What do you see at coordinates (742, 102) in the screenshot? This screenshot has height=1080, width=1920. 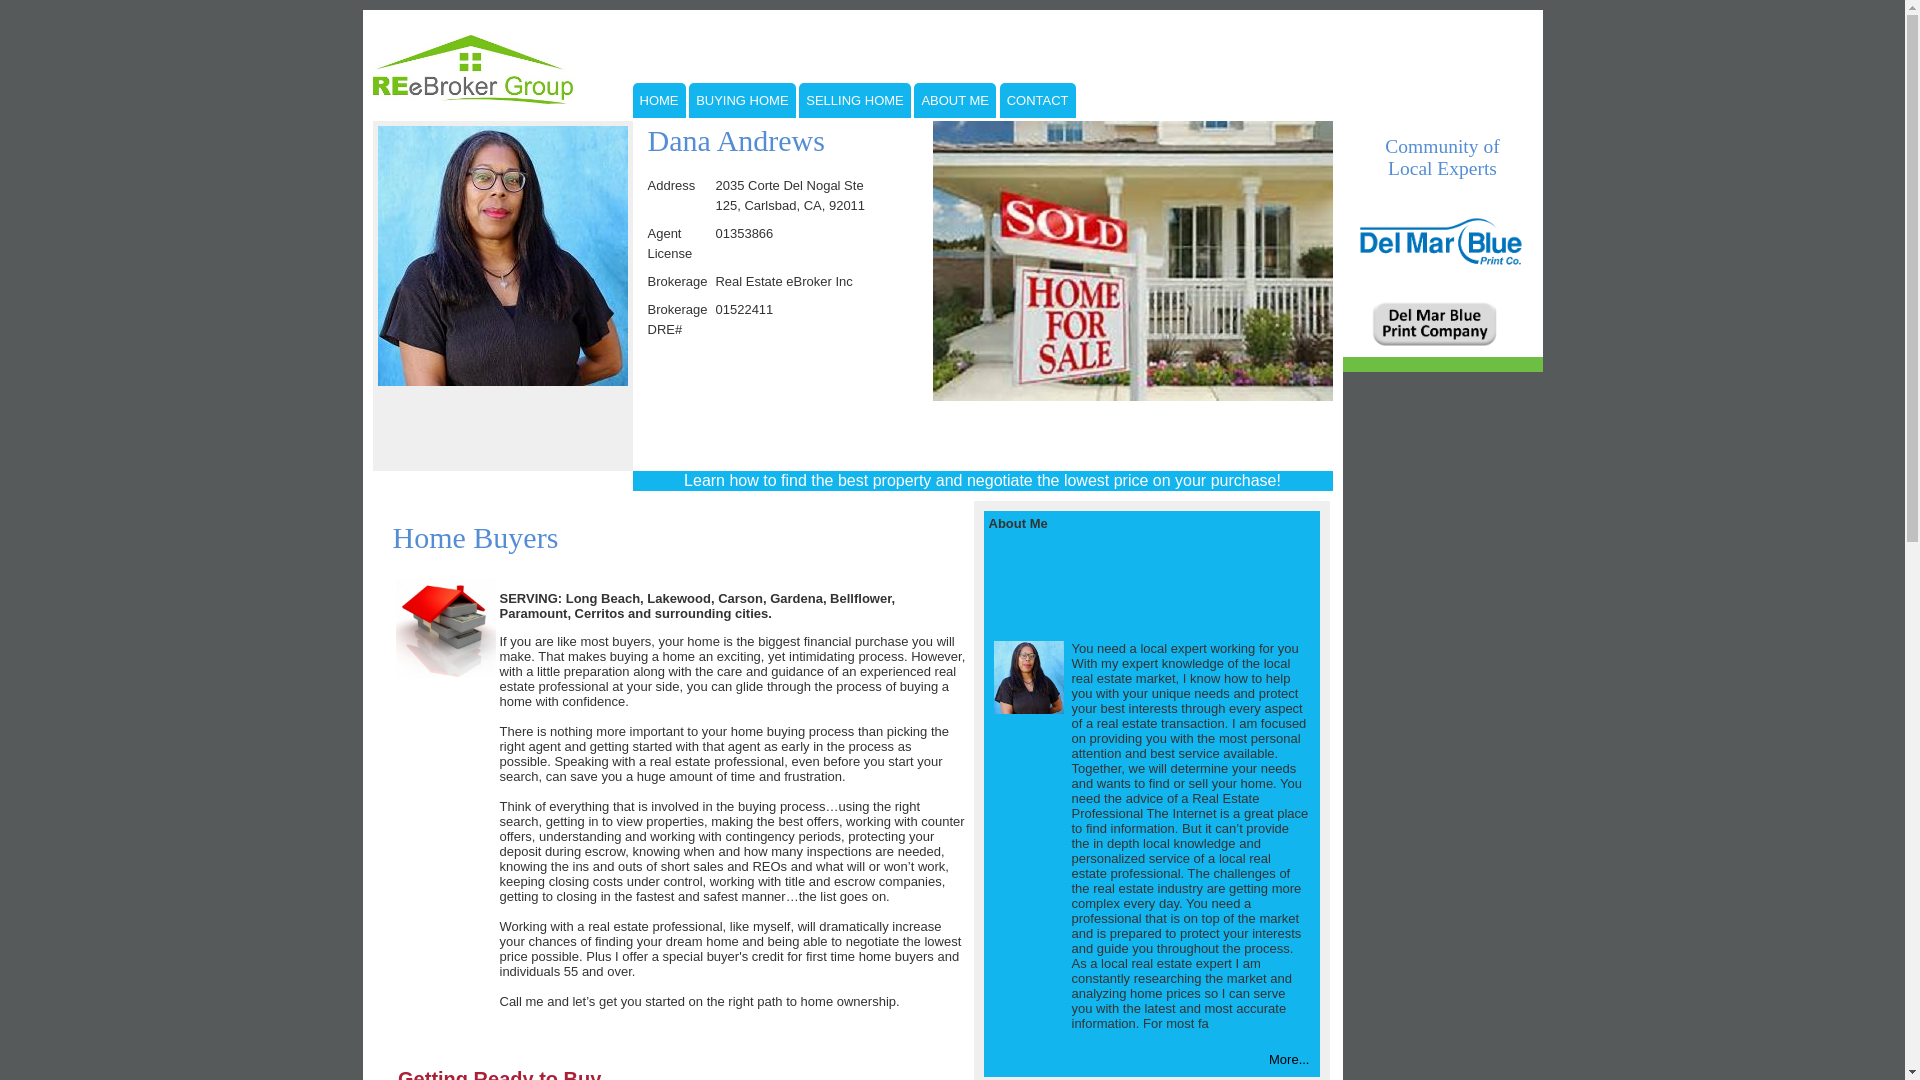 I see `BUYING HOME` at bounding box center [742, 102].